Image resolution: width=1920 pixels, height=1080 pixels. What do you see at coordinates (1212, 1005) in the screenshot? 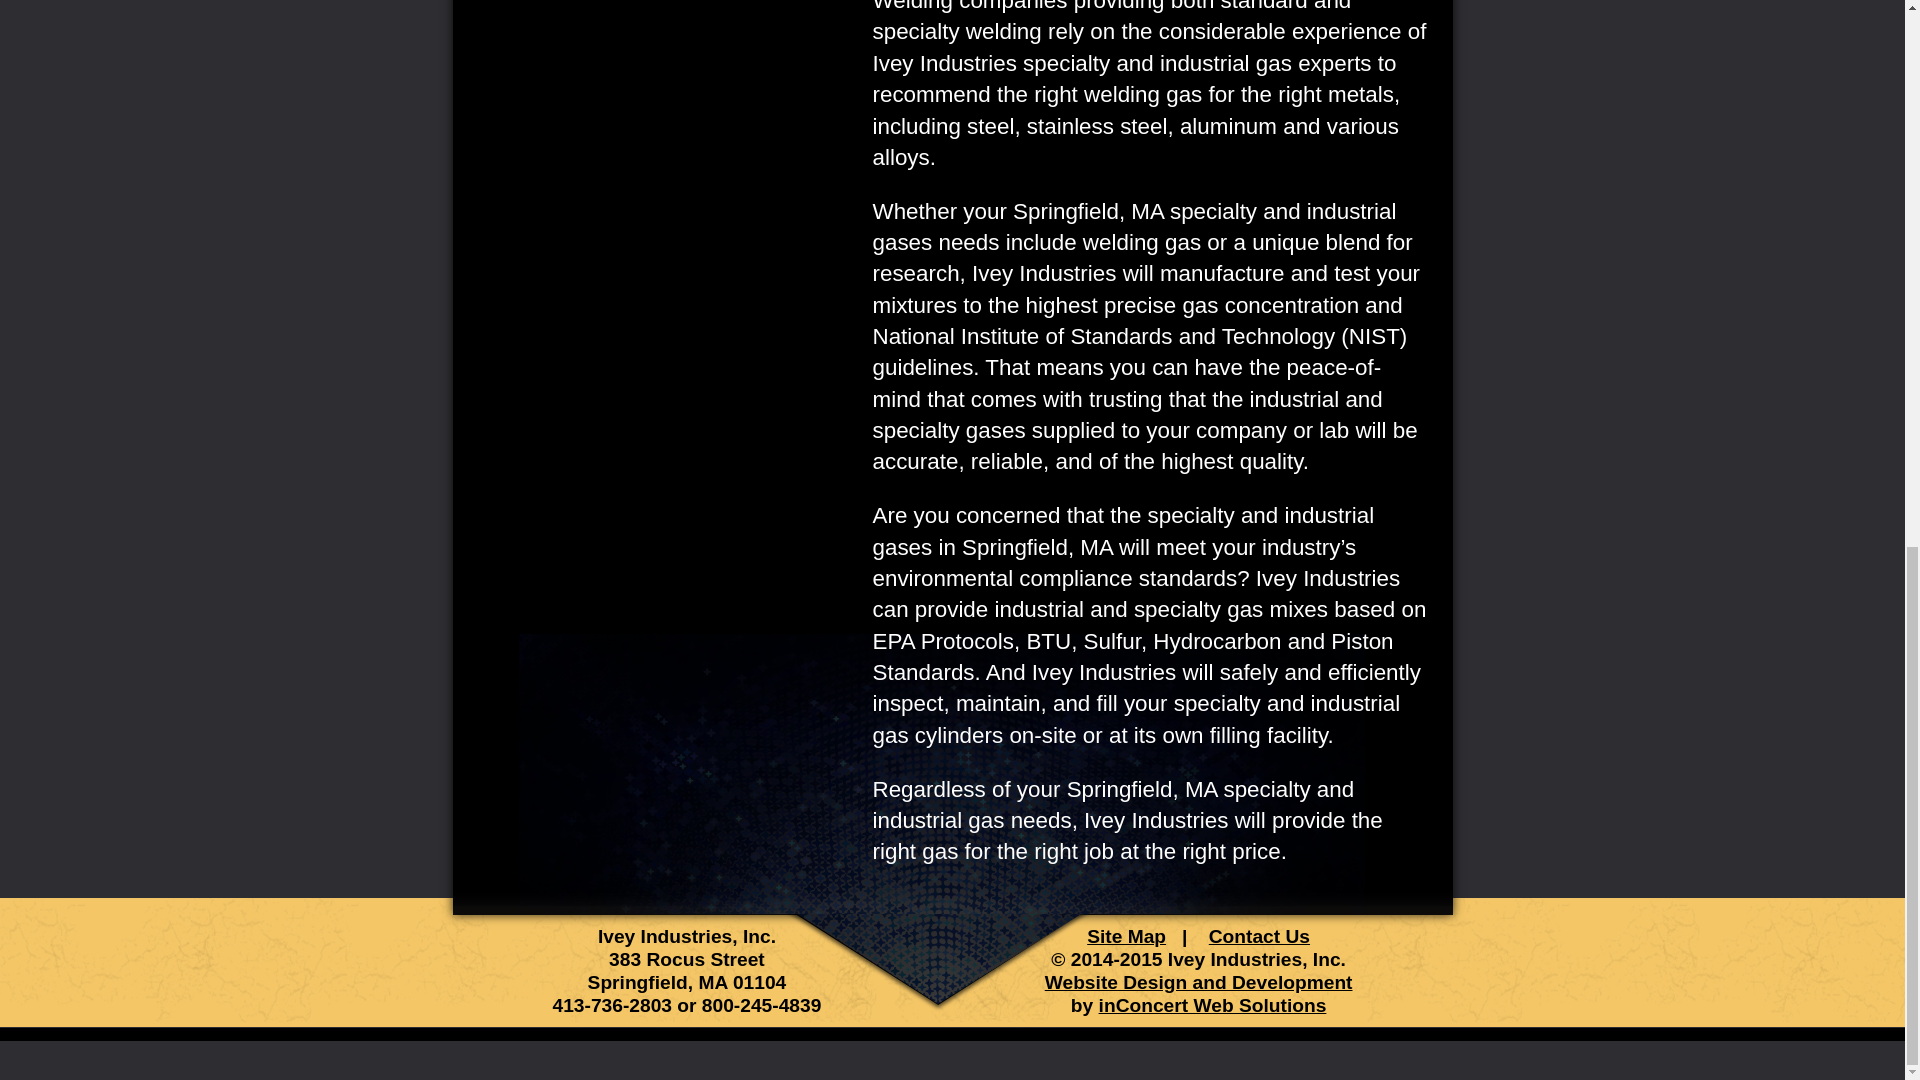
I see `inConcert Web Solutions` at bounding box center [1212, 1005].